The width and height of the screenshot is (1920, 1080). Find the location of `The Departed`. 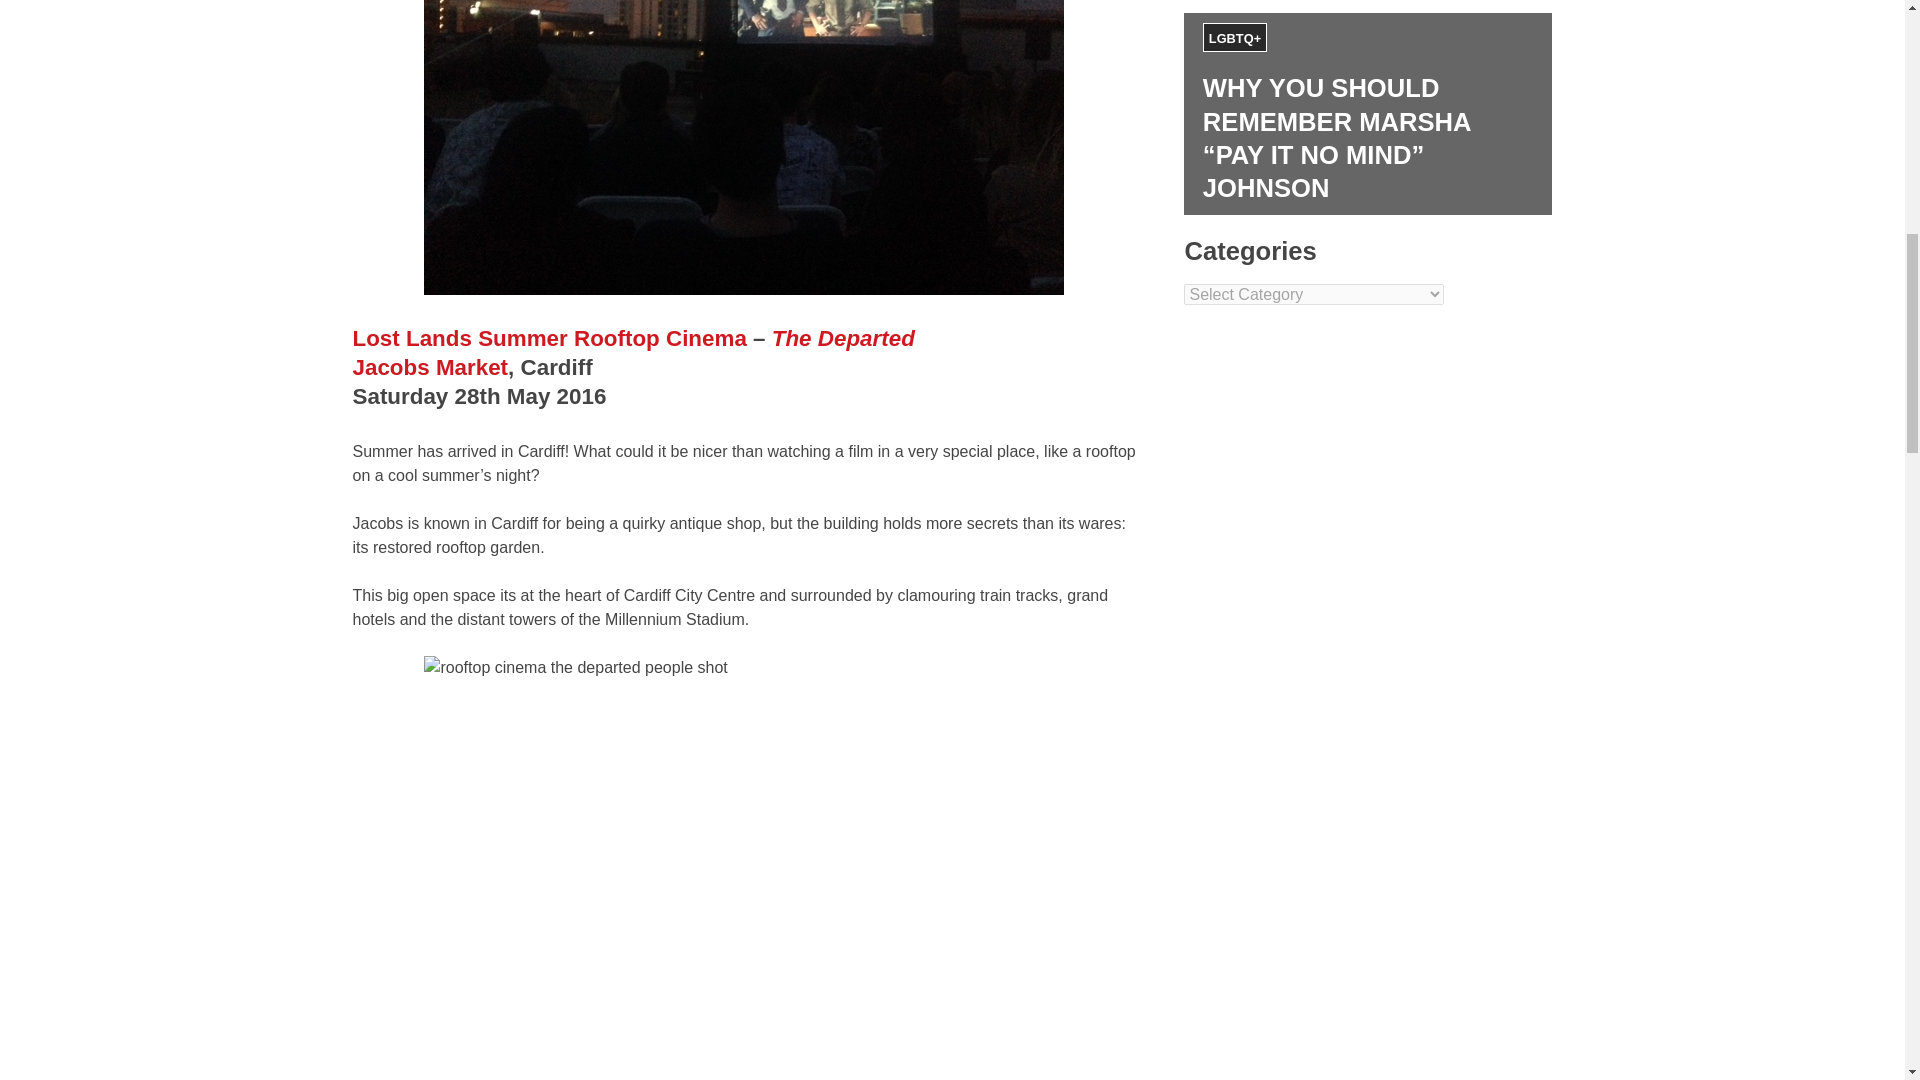

The Departed is located at coordinates (843, 338).